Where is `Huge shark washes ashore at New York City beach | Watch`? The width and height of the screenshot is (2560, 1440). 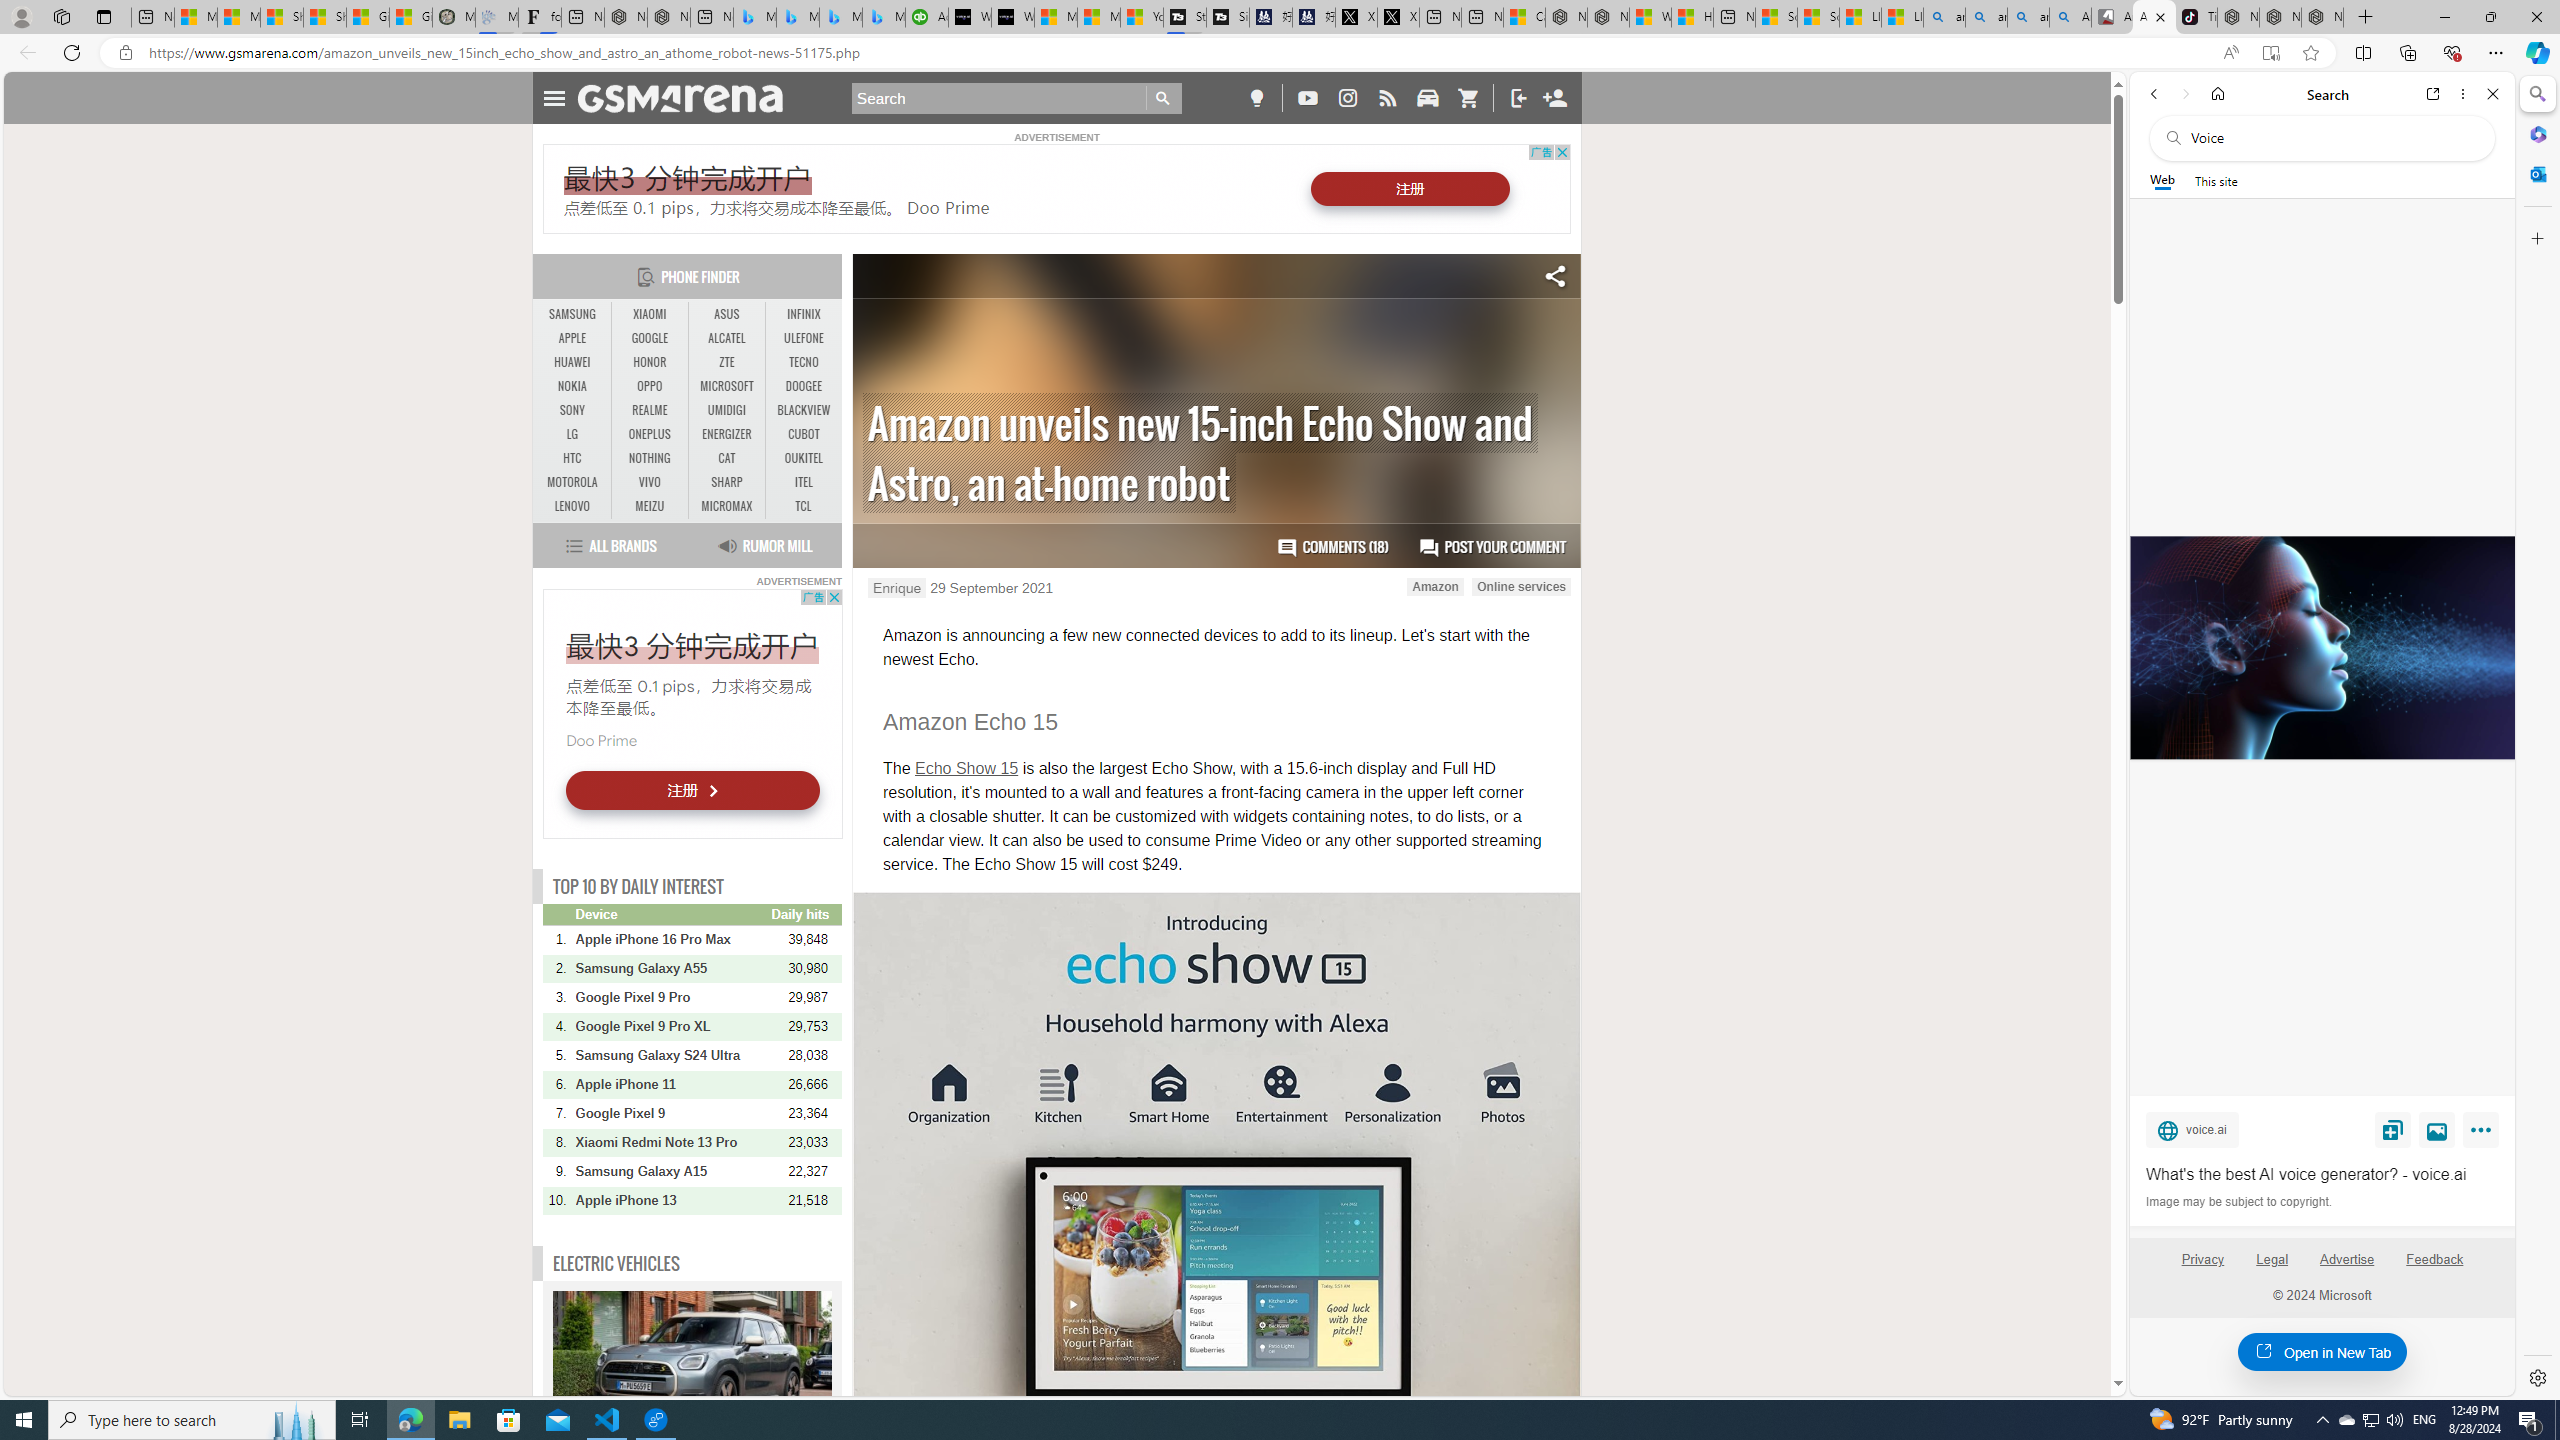
Huge shark washes ashore at New York City beach | Watch is located at coordinates (1693, 17).